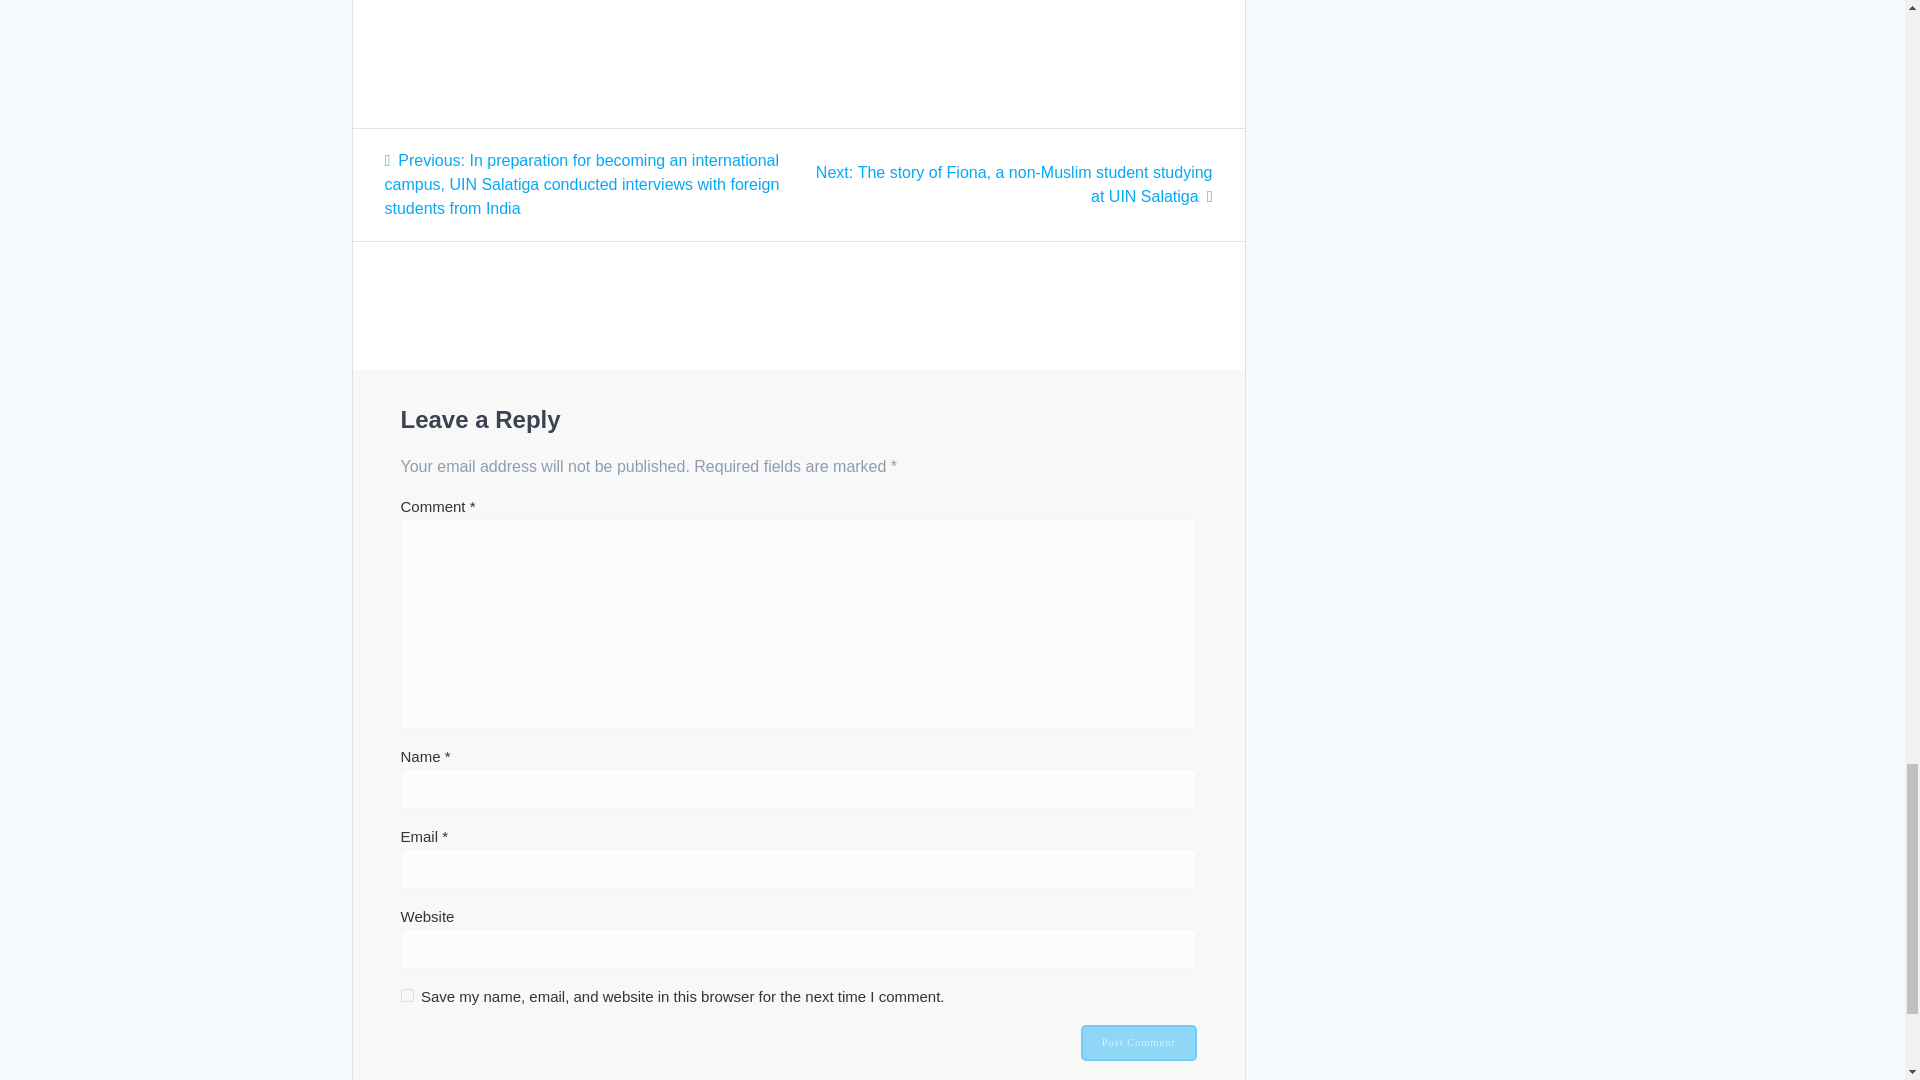 The height and width of the screenshot is (1080, 1920). I want to click on Post Comment, so click(1138, 1042).